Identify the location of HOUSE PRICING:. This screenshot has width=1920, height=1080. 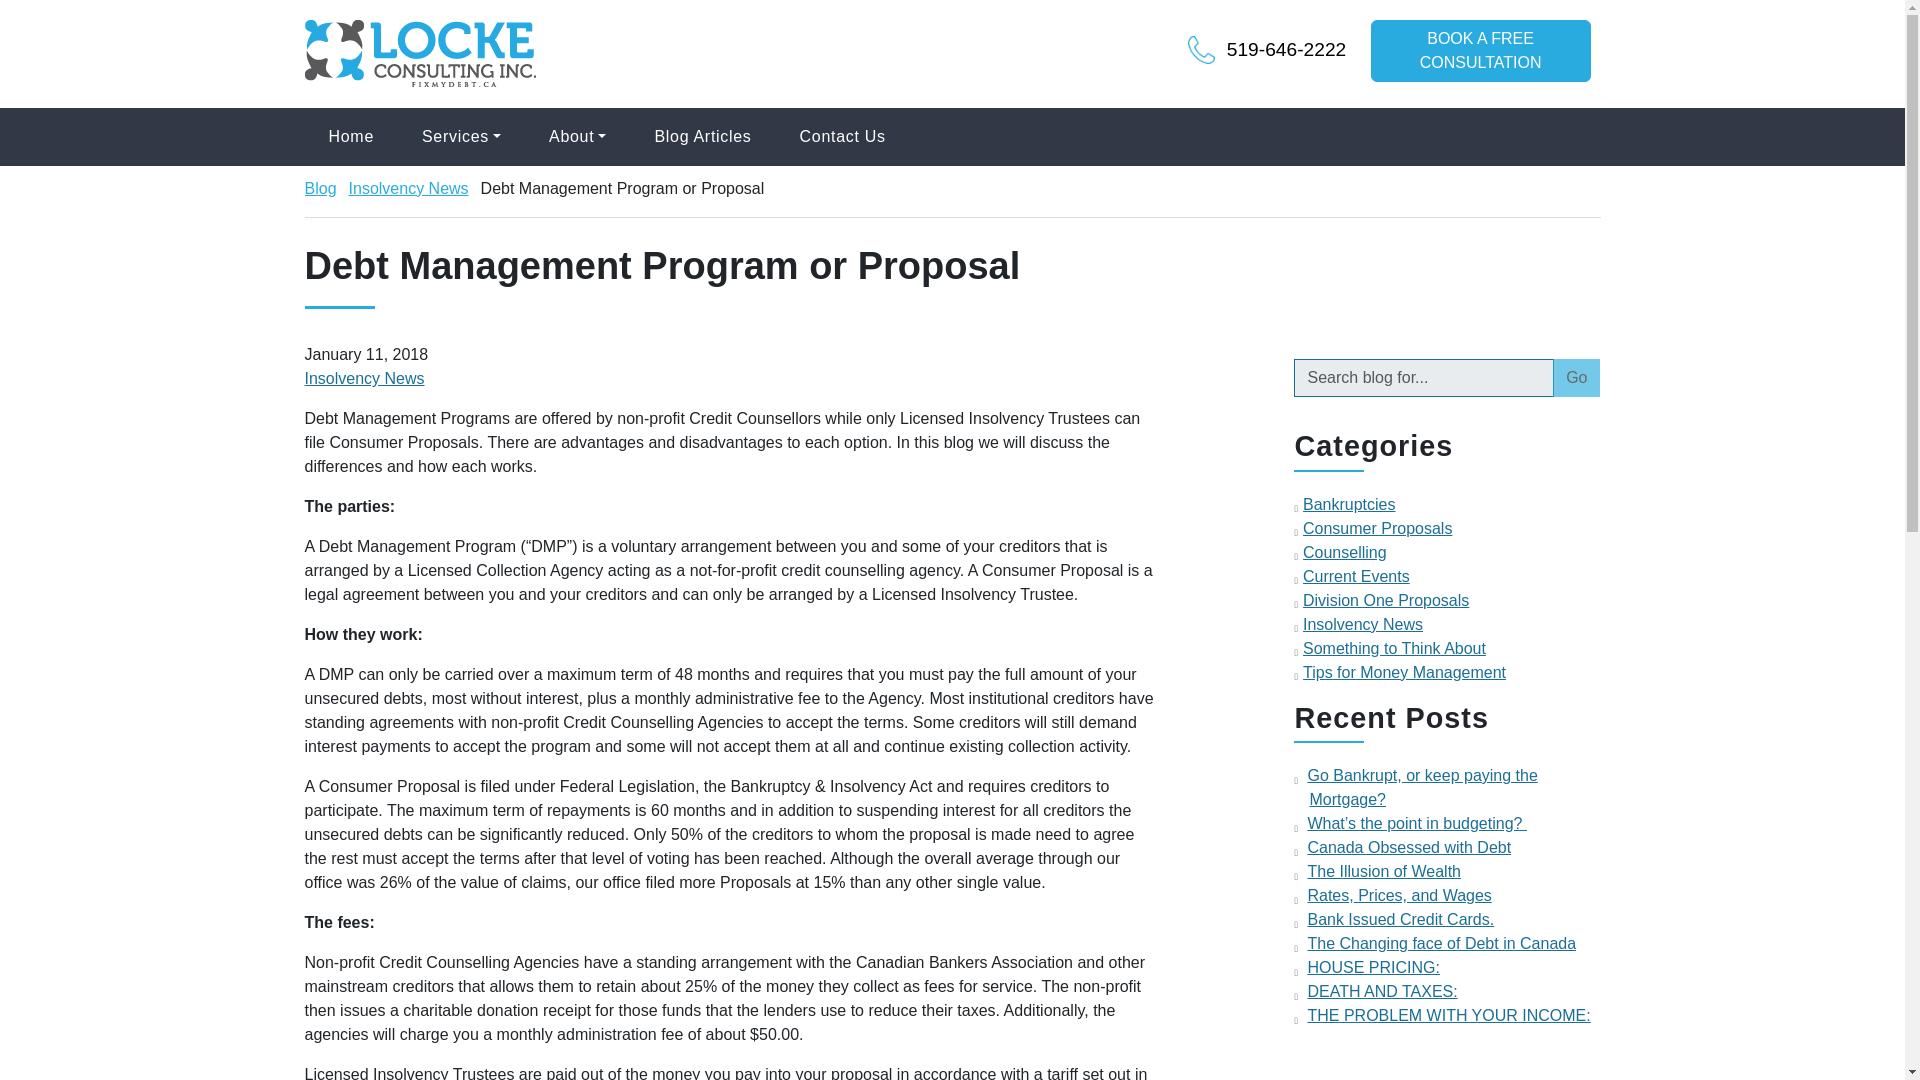
(1480, 51).